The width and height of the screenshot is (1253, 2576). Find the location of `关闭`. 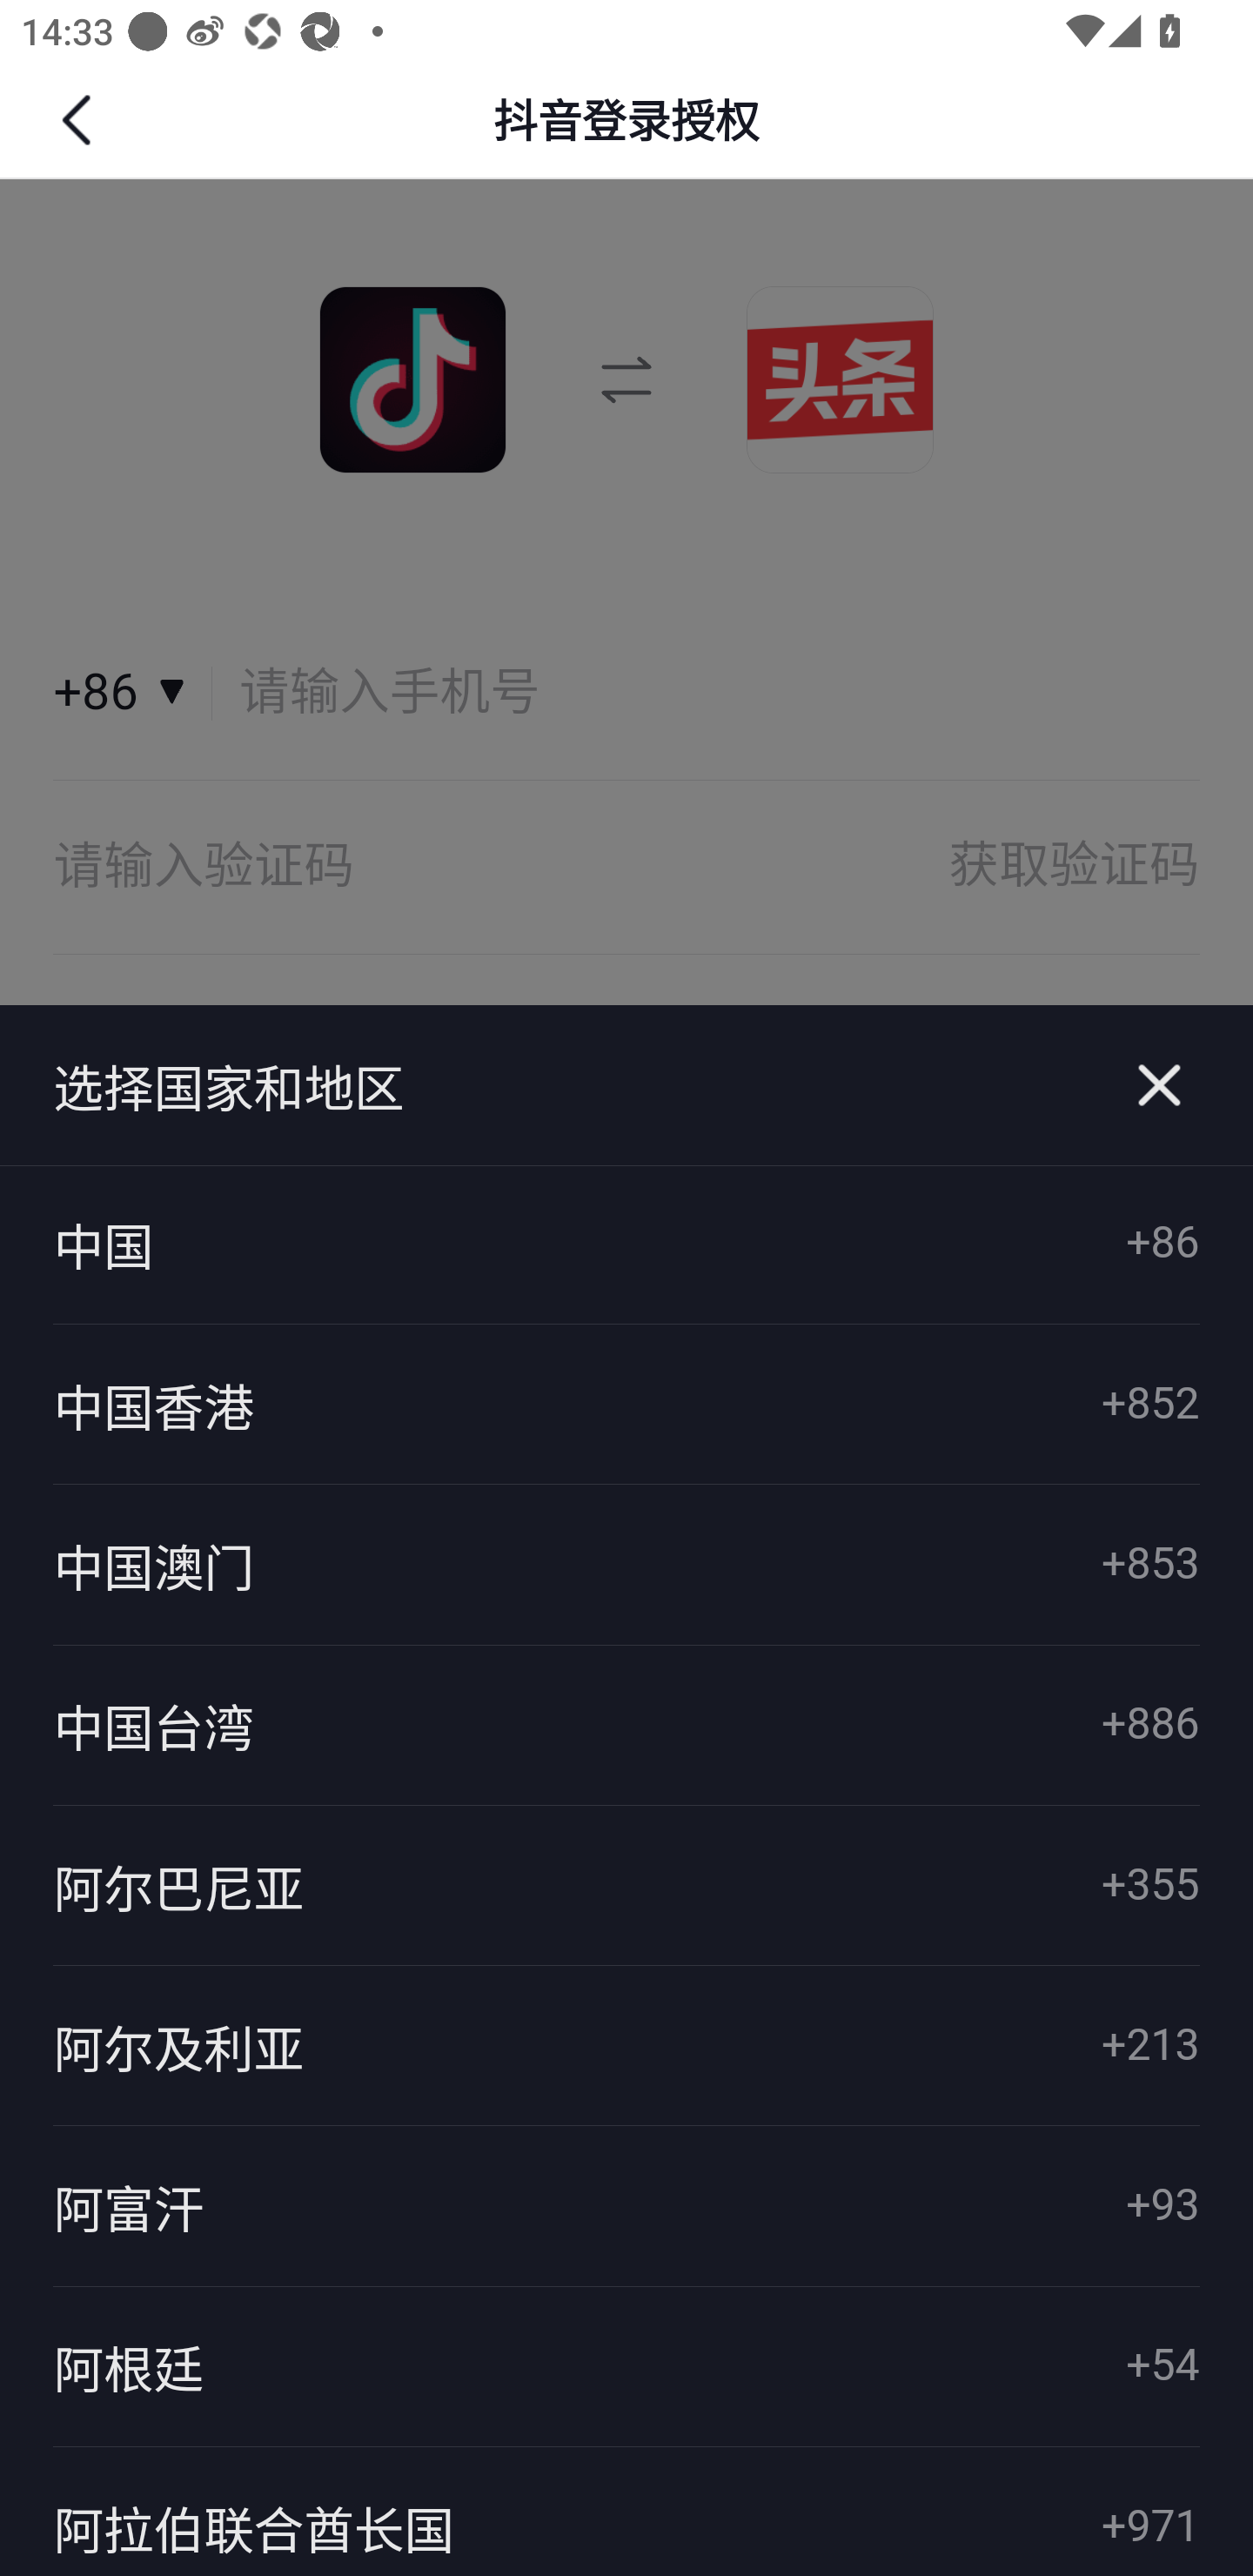

关闭 is located at coordinates (1159, 1085).